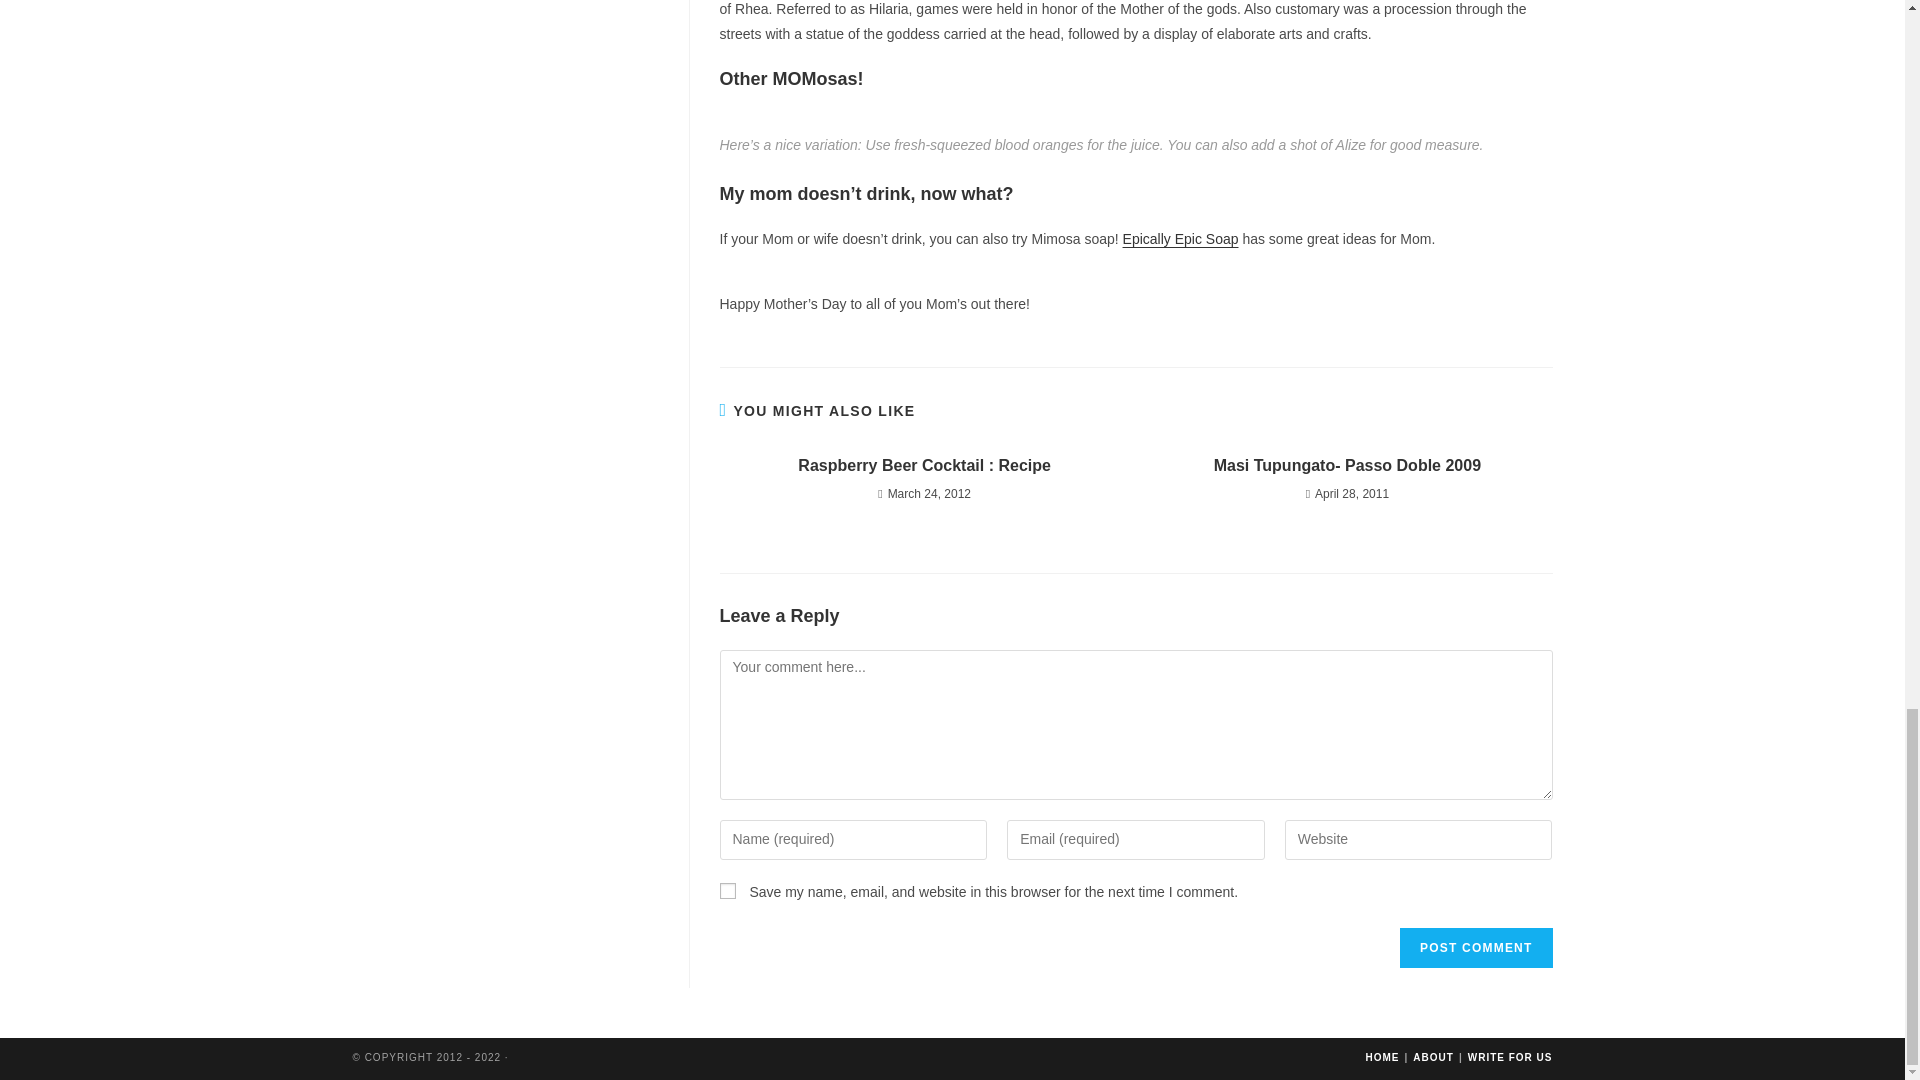 The width and height of the screenshot is (1920, 1080). What do you see at coordinates (728, 890) in the screenshot?
I see `yes` at bounding box center [728, 890].